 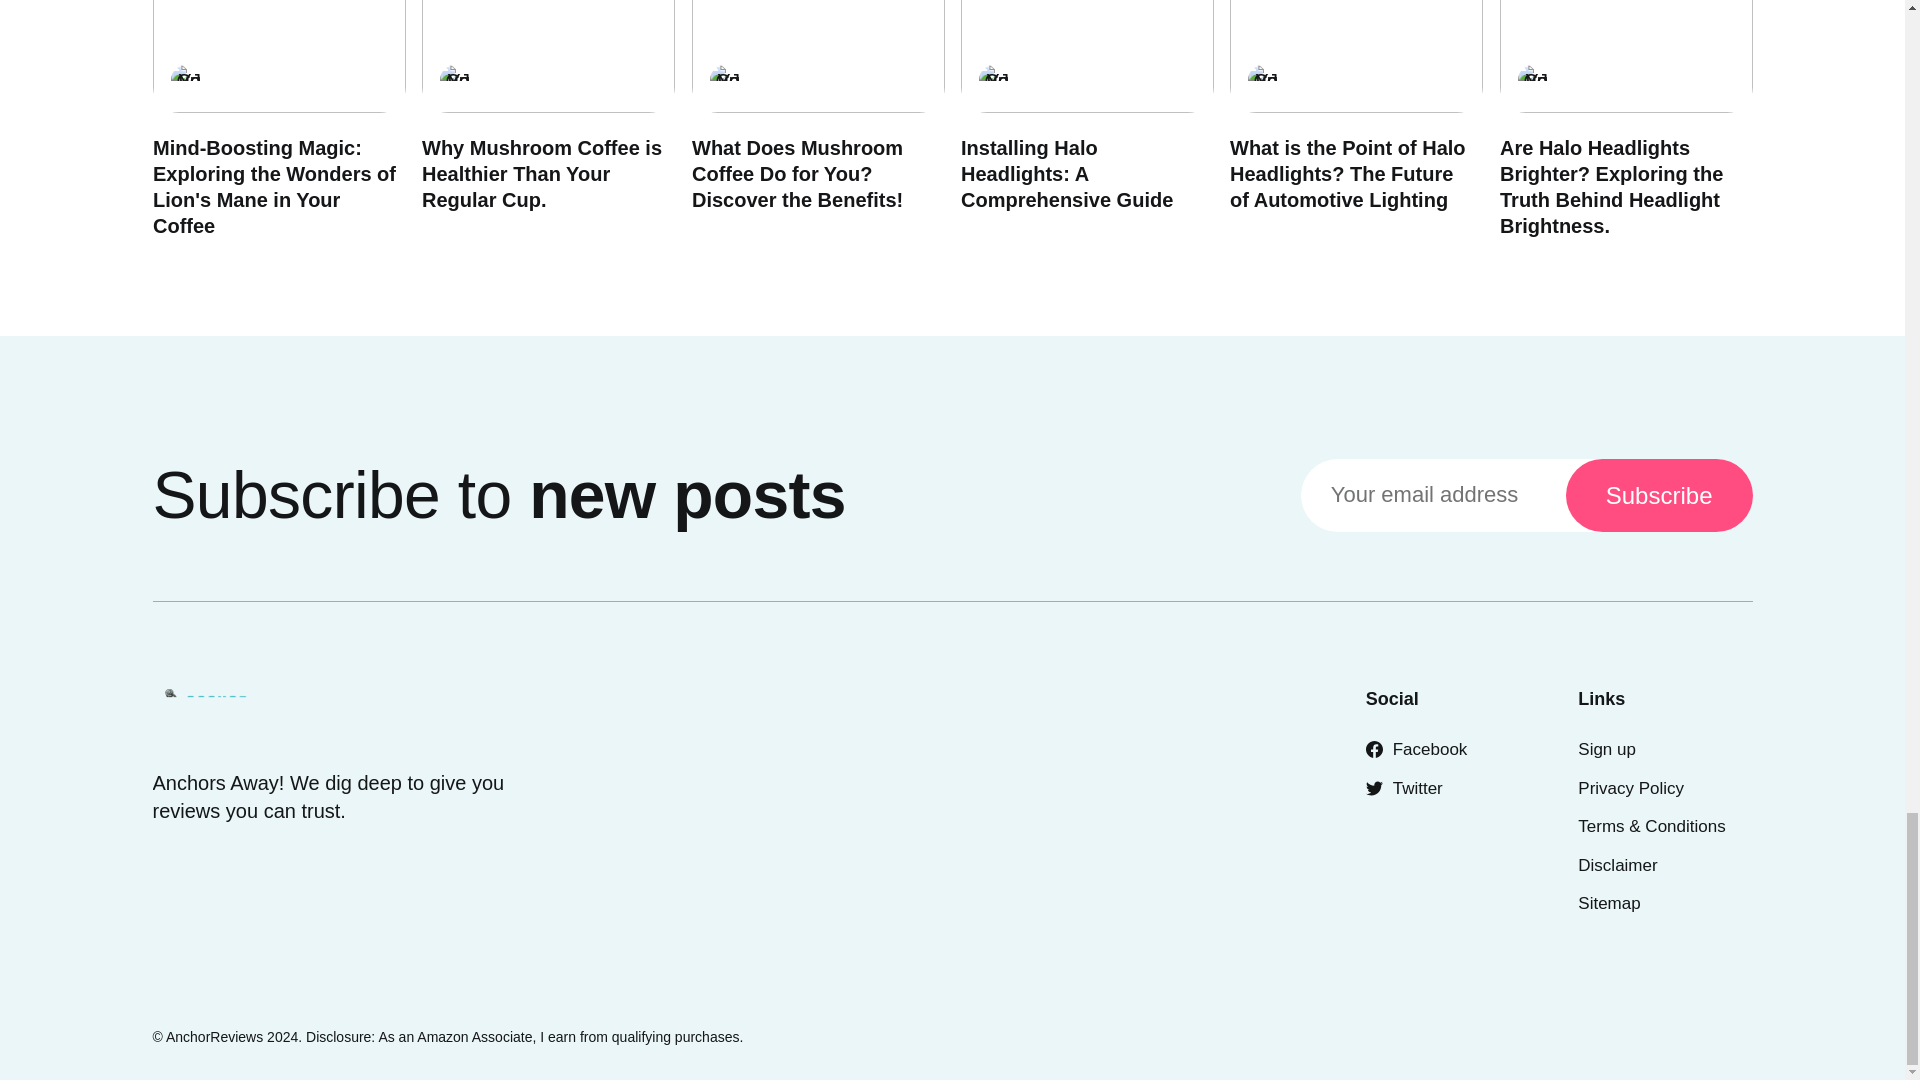 What do you see at coordinates (184, 80) in the screenshot?
I see `CJ Young` at bounding box center [184, 80].